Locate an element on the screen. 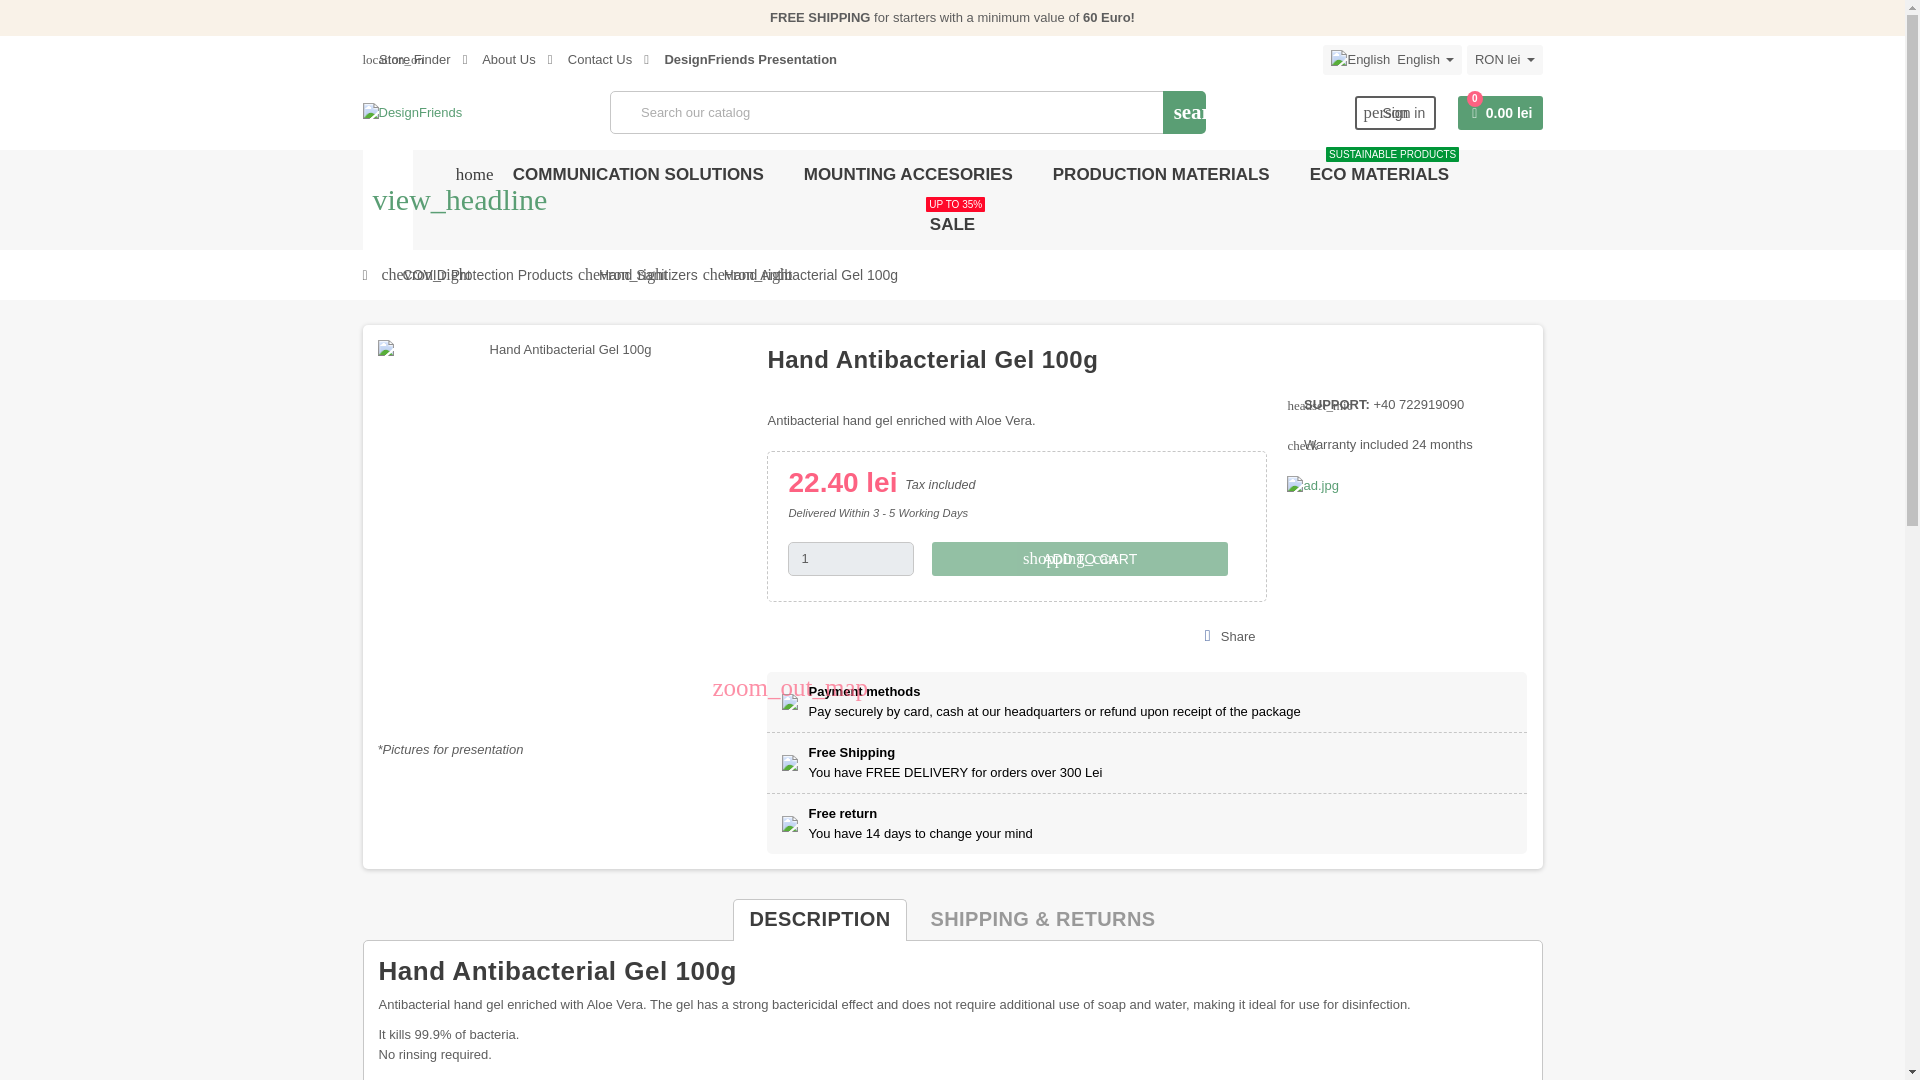 The height and width of the screenshot is (1080, 1920). COMMUNICATION SOLUTIONS is located at coordinates (638, 174).